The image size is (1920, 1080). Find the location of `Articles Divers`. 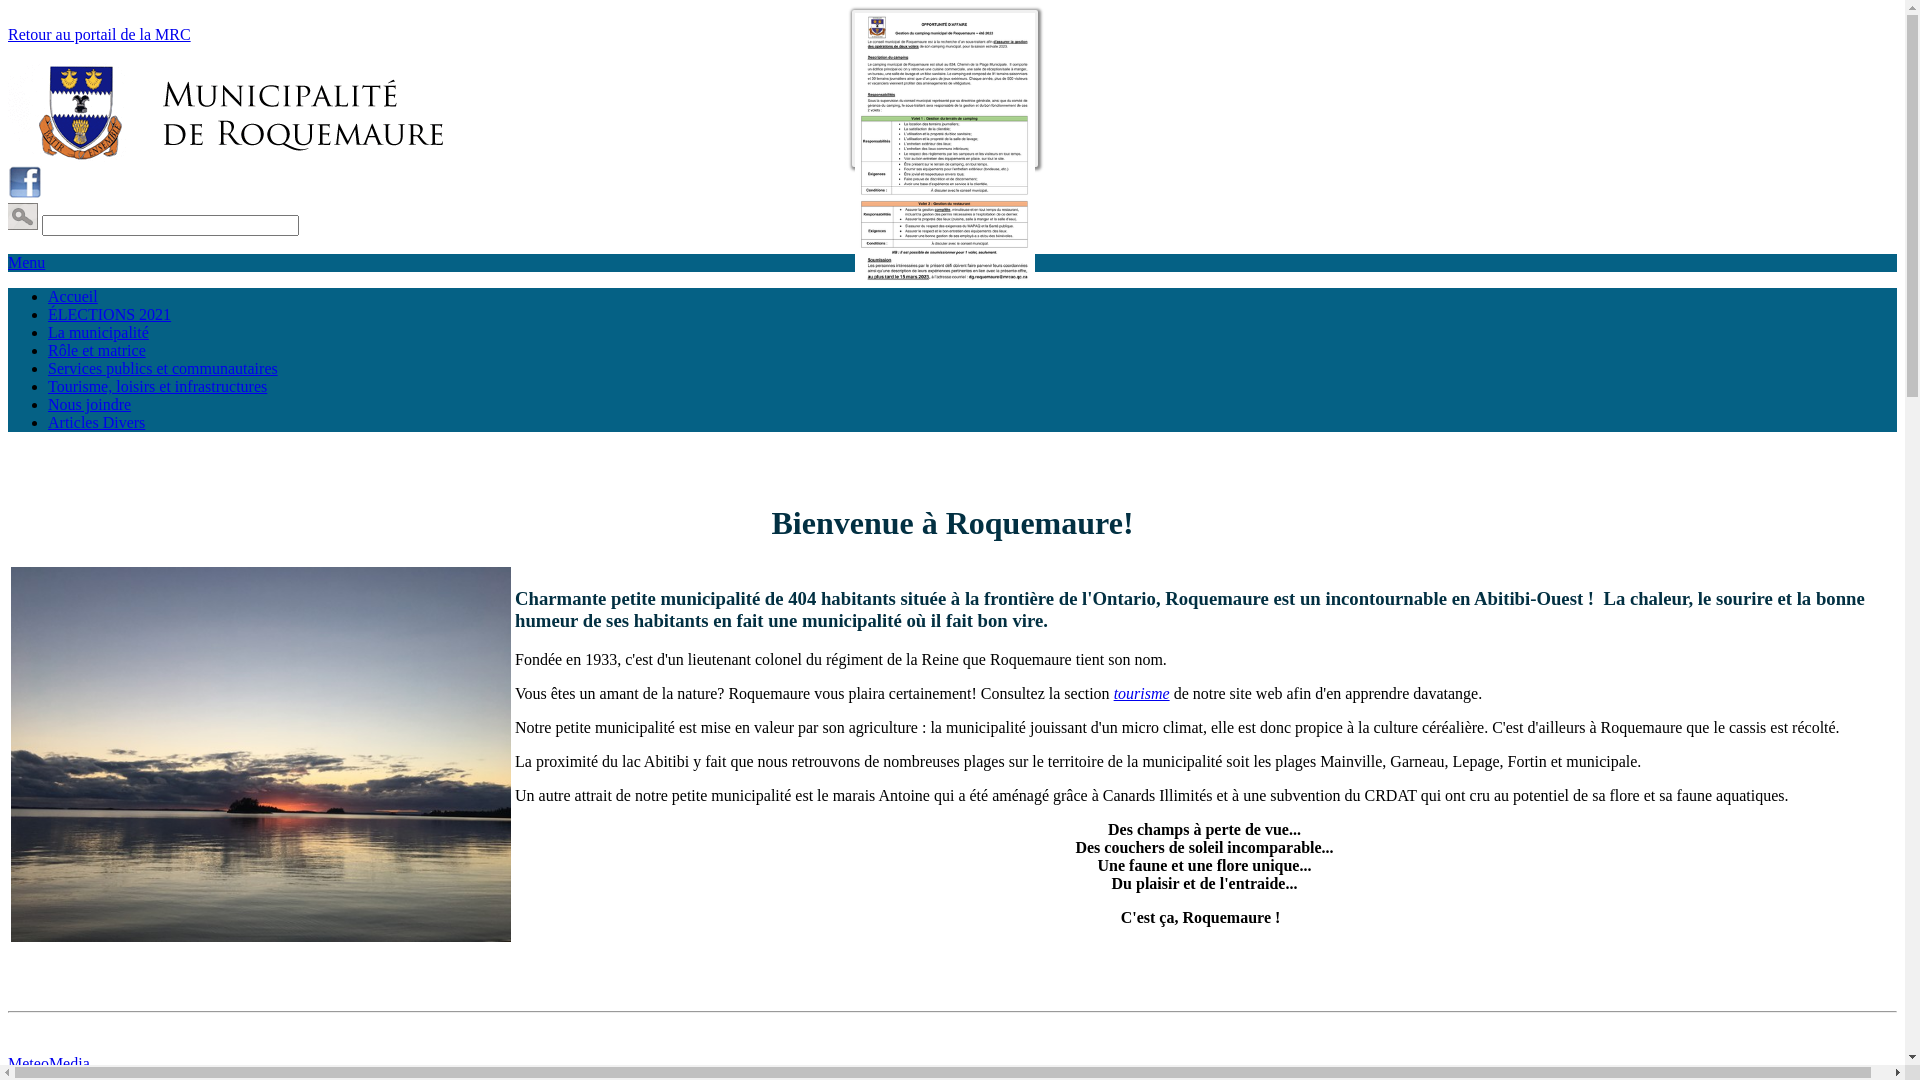

Articles Divers is located at coordinates (96, 422).